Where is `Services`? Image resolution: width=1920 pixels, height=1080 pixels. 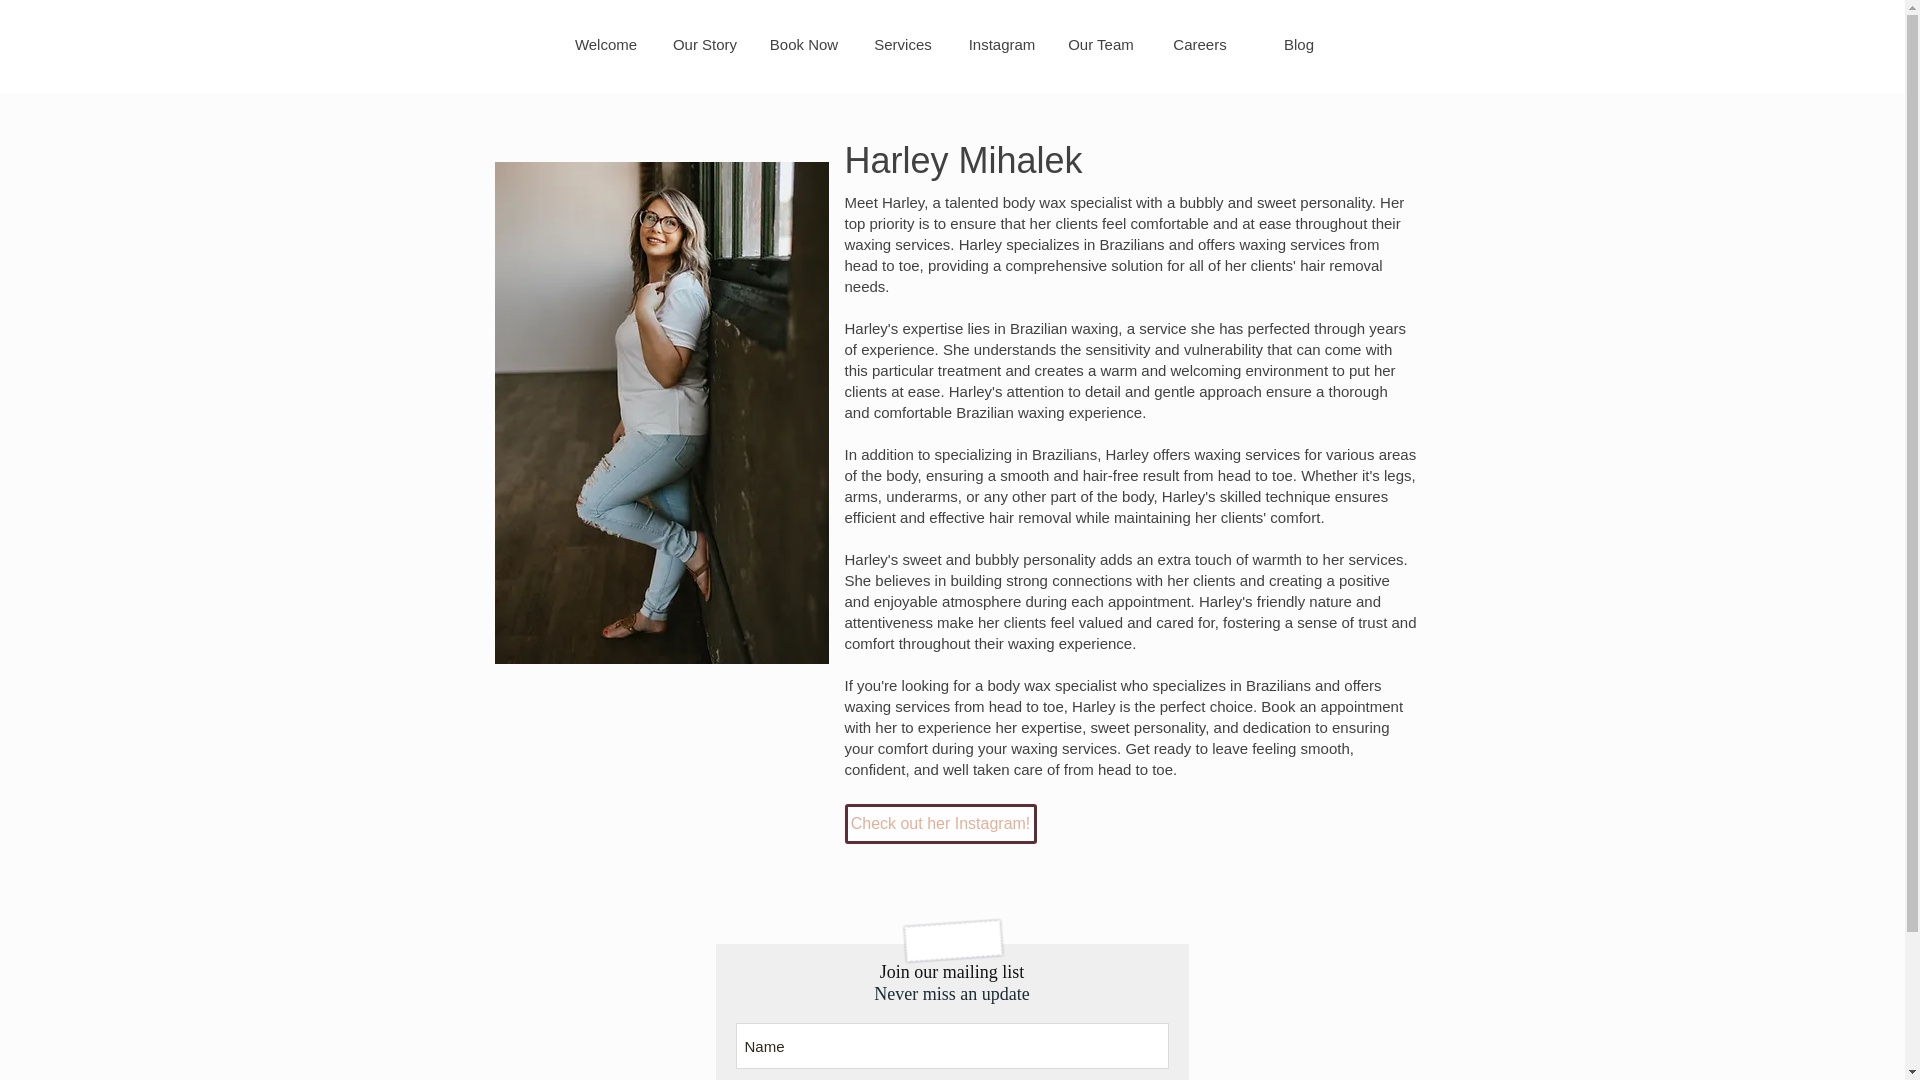
Services is located at coordinates (903, 44).